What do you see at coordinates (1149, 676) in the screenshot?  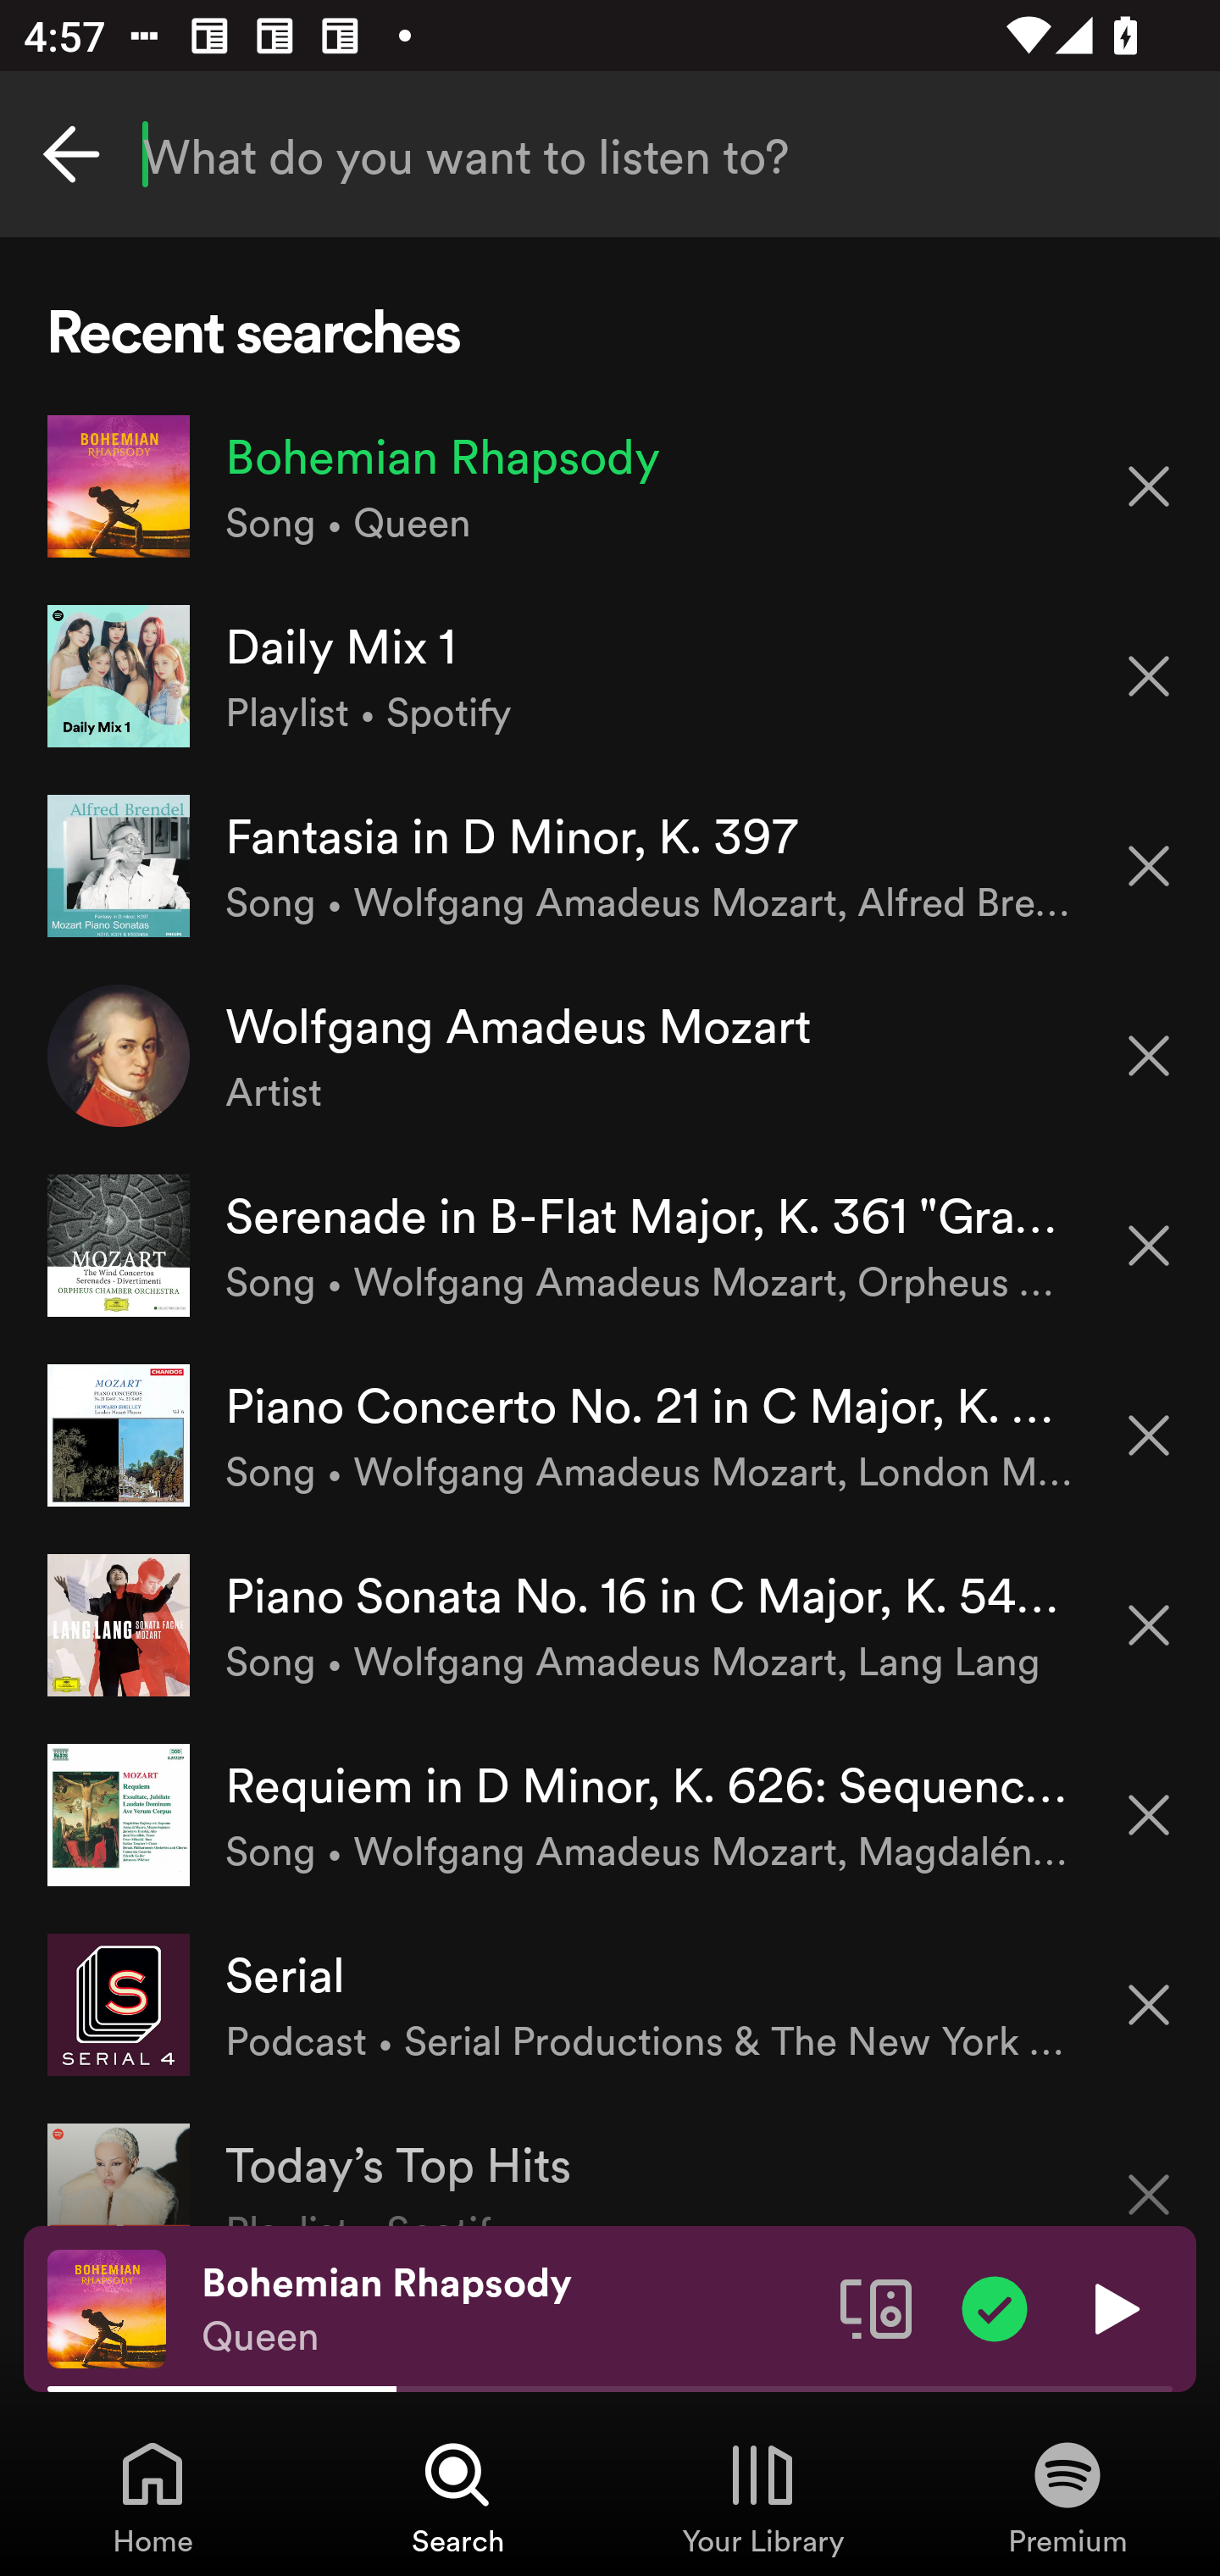 I see `Remove` at bounding box center [1149, 676].